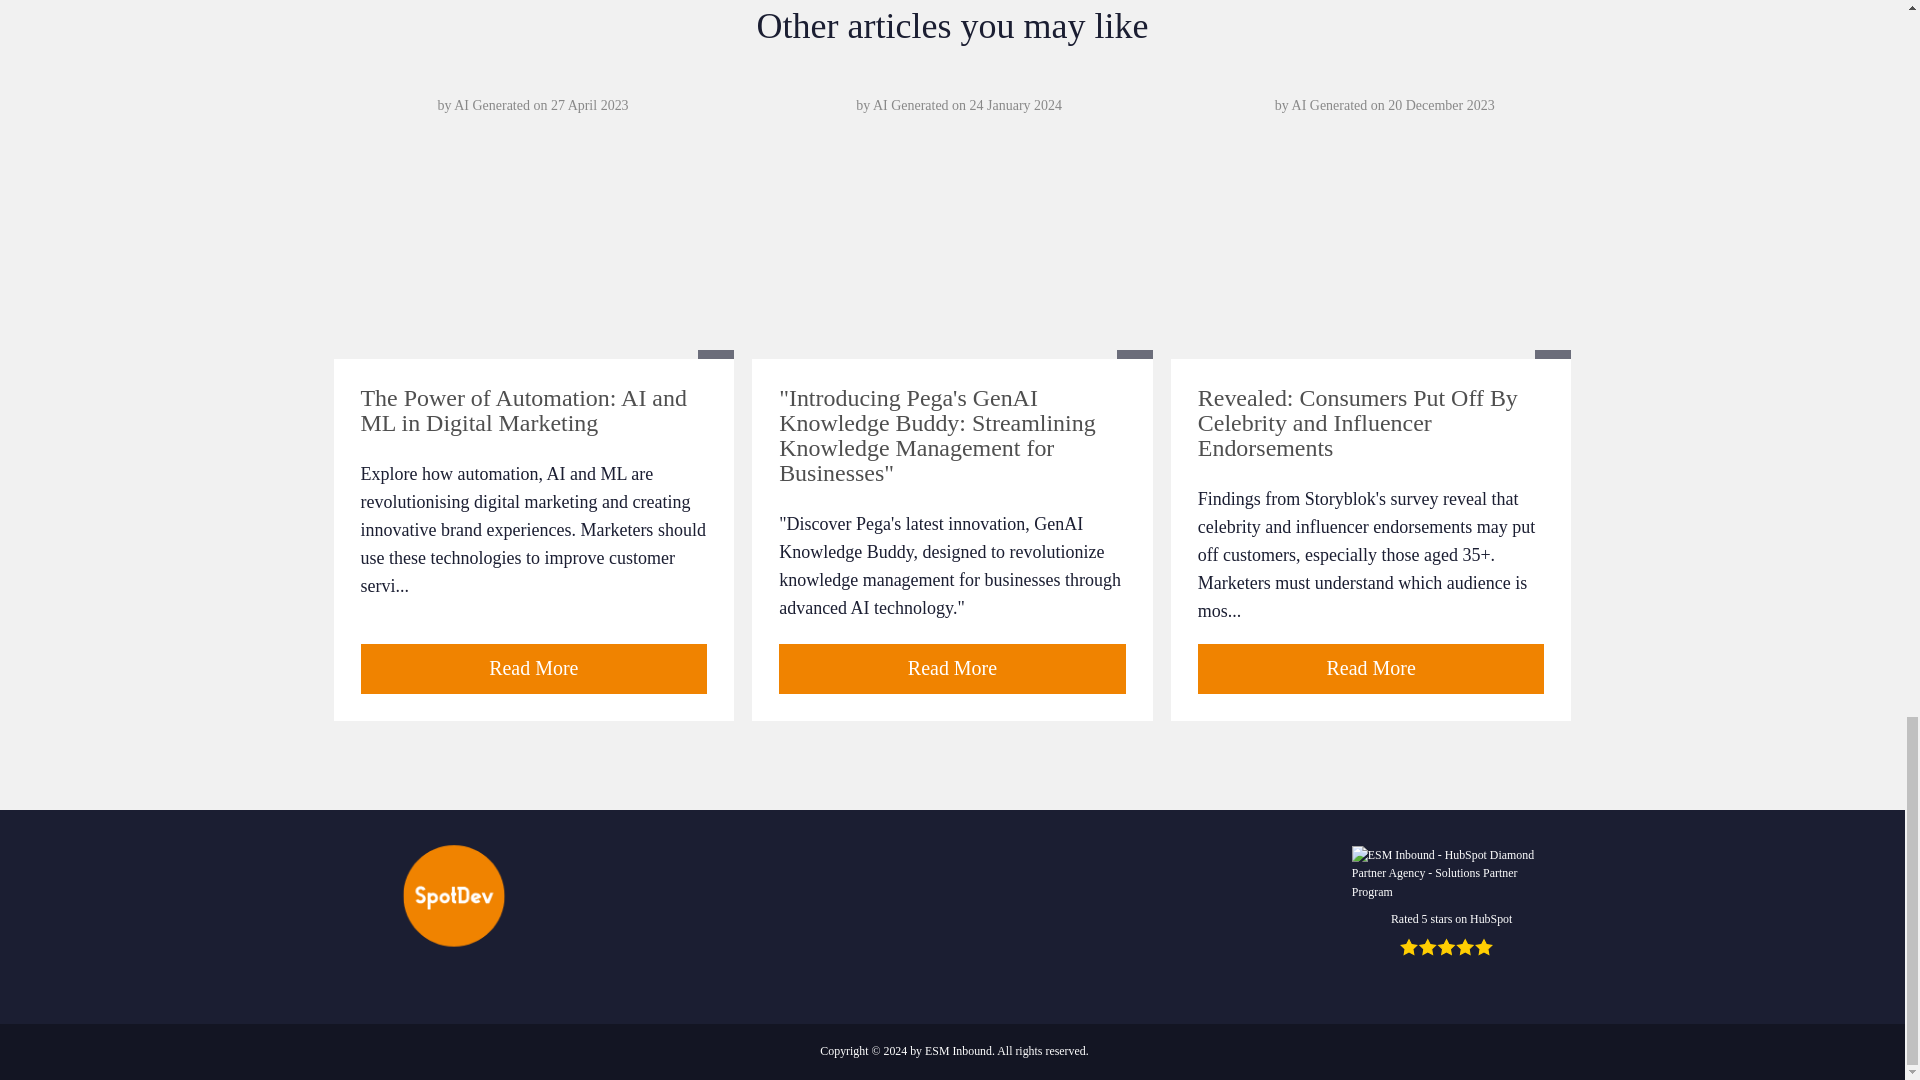 Image resolution: width=1920 pixels, height=1080 pixels. I want to click on AI Generated, so click(1330, 106).